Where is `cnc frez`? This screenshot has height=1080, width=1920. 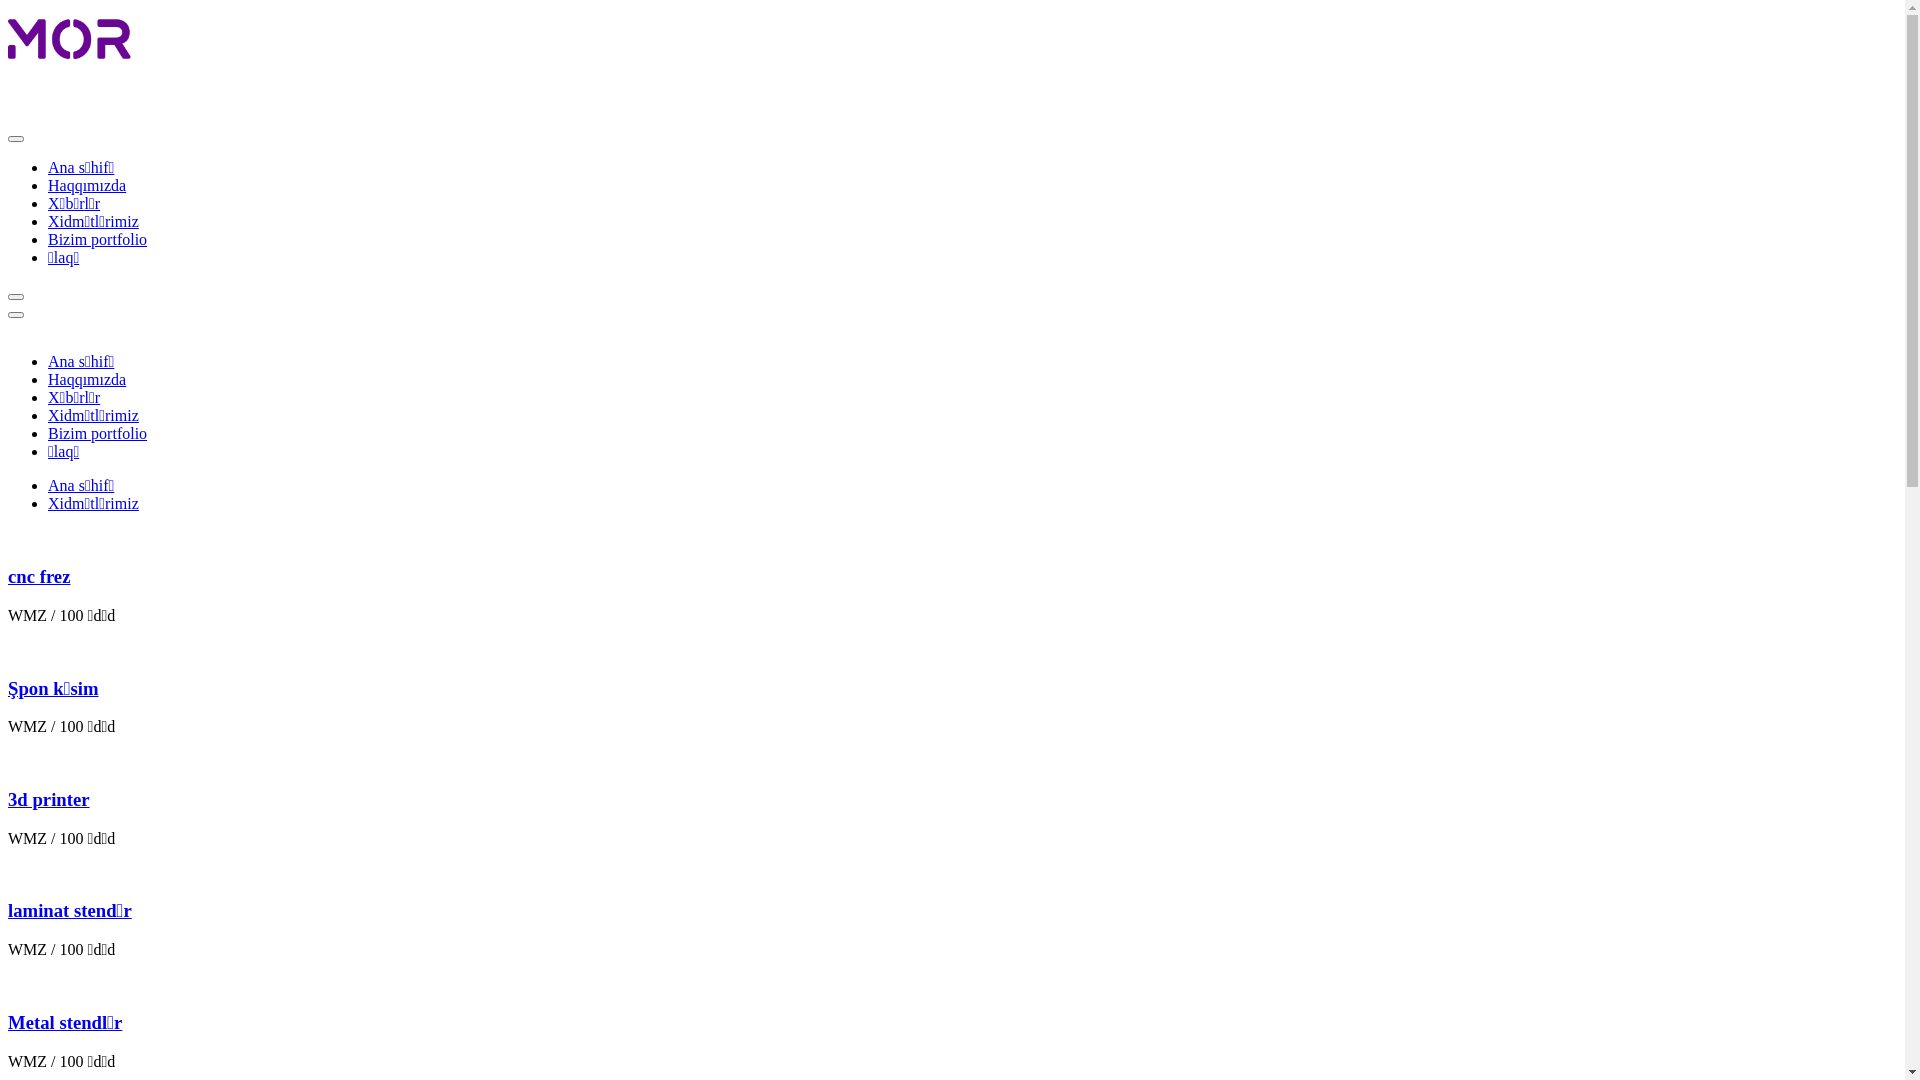 cnc frez is located at coordinates (39, 576).